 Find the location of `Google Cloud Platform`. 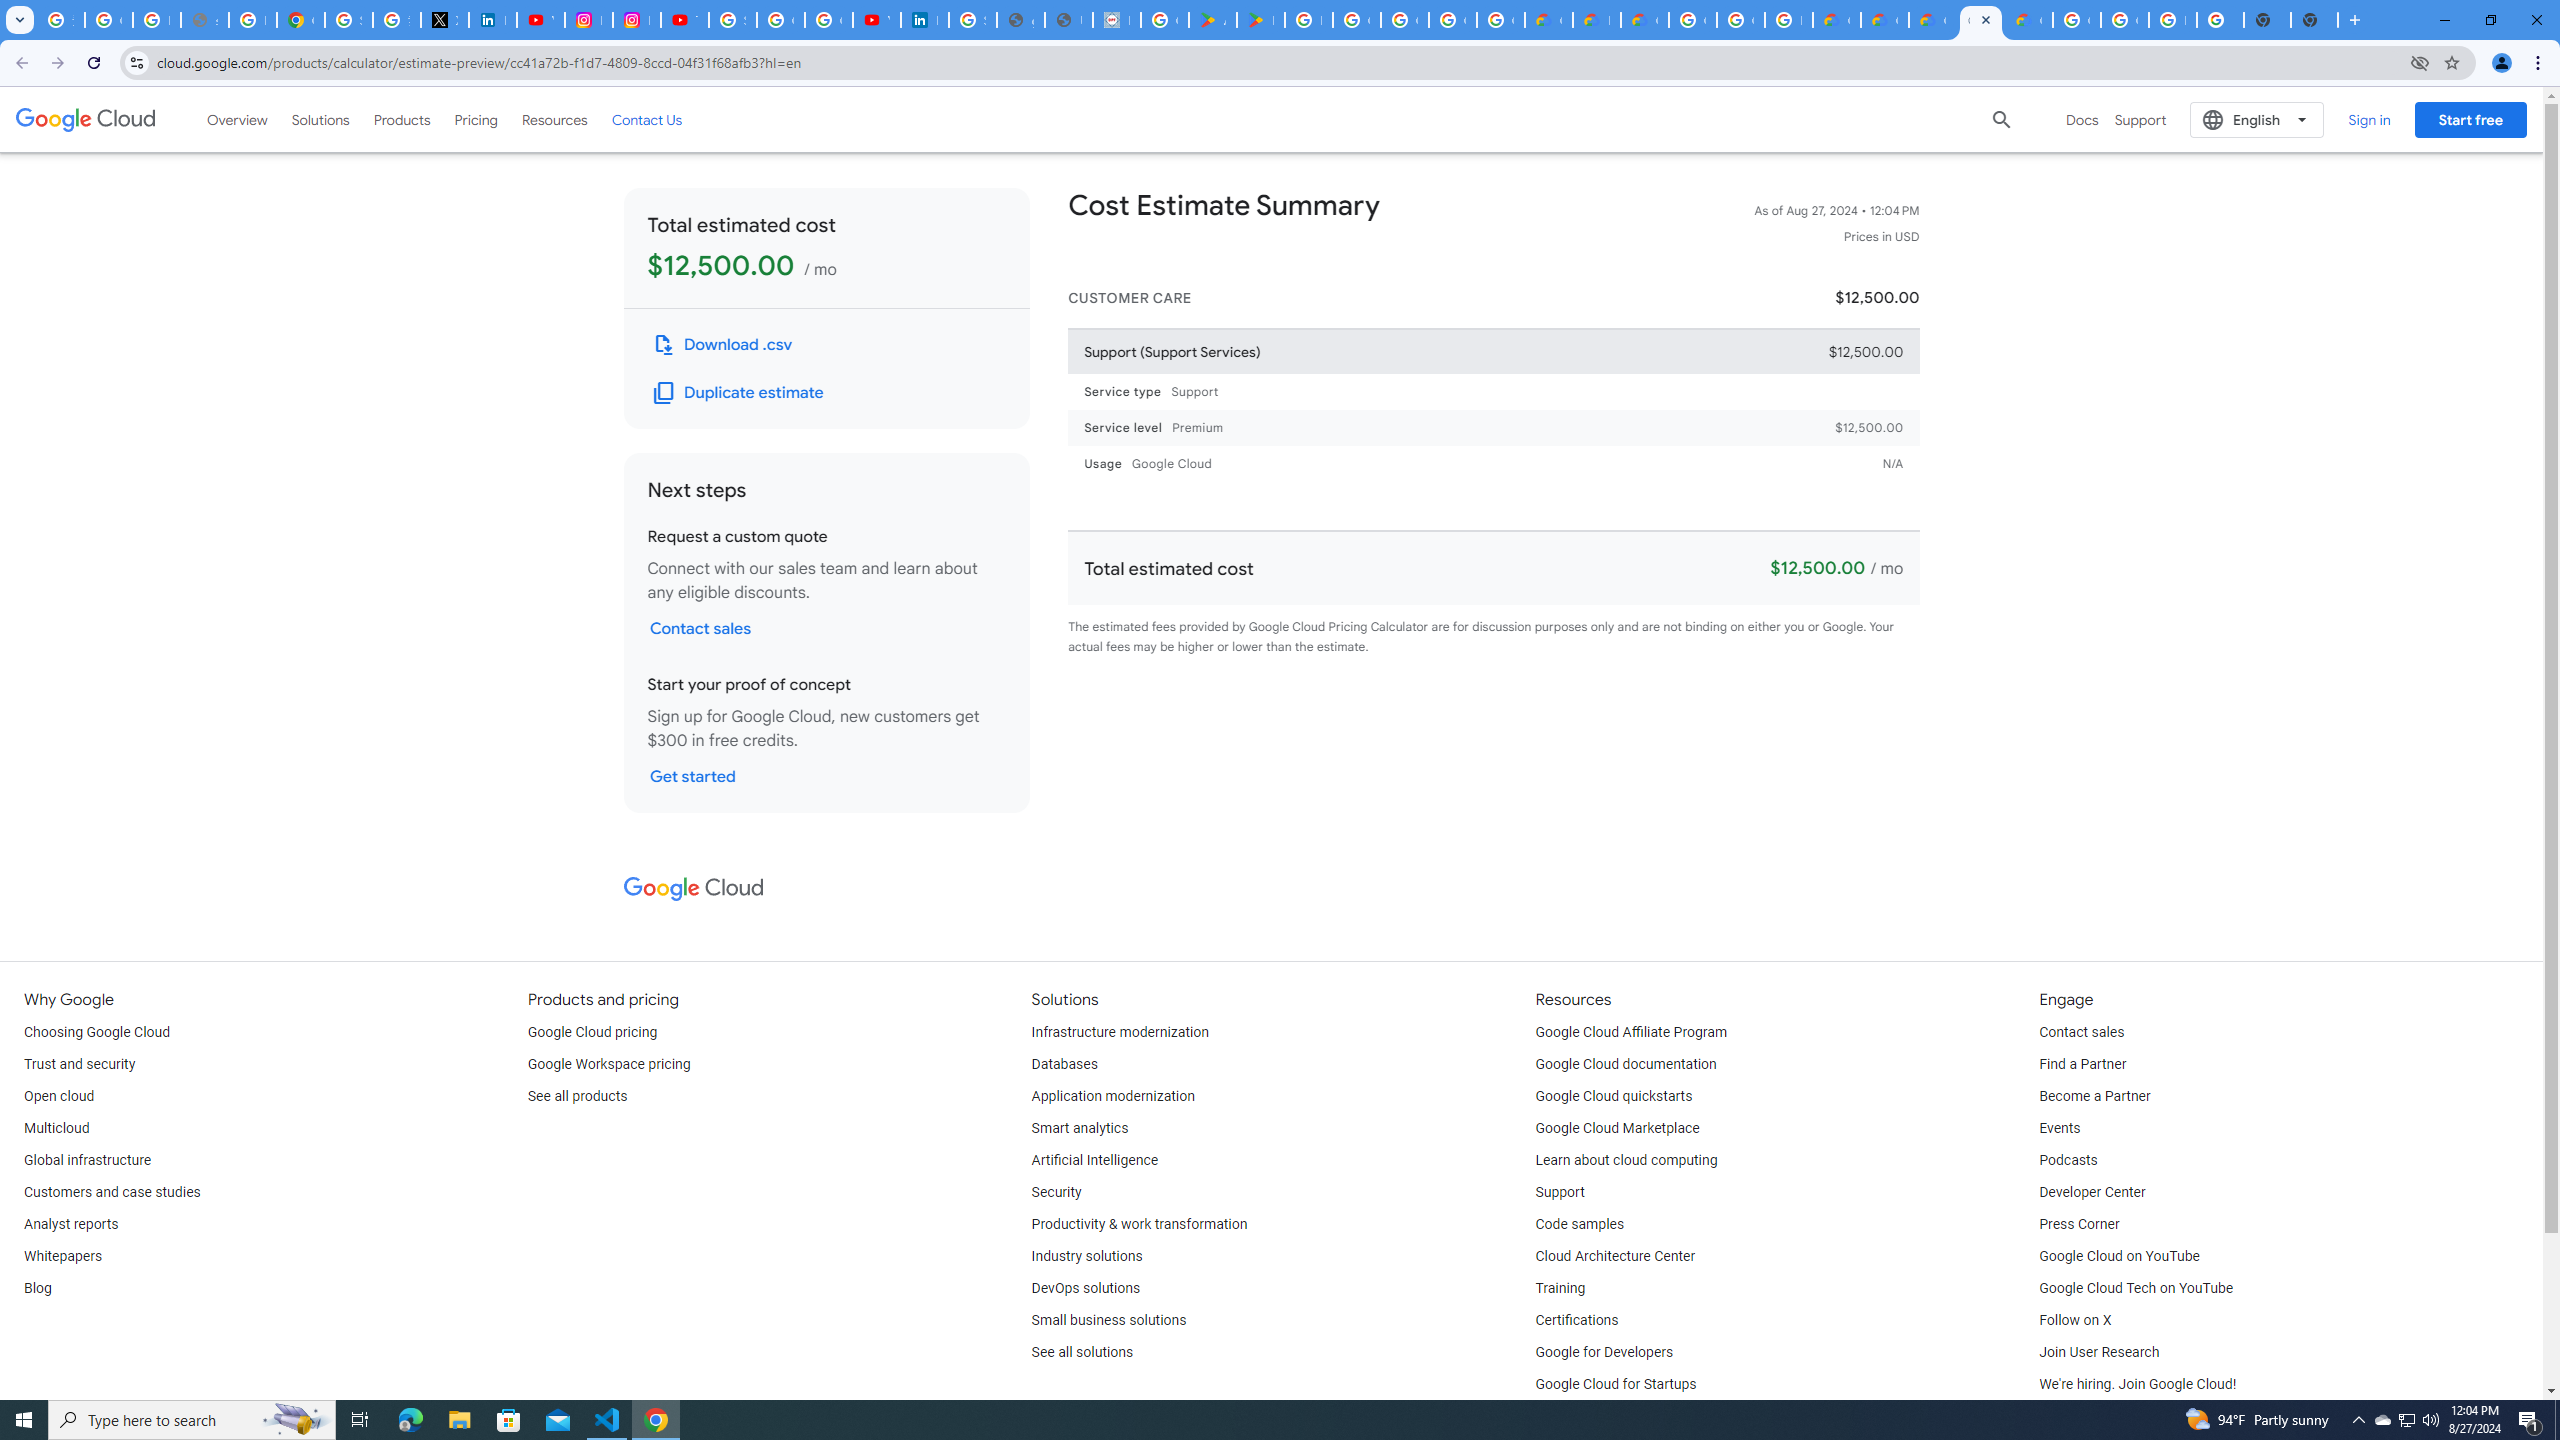

Google Cloud Platform is located at coordinates (2124, 20).